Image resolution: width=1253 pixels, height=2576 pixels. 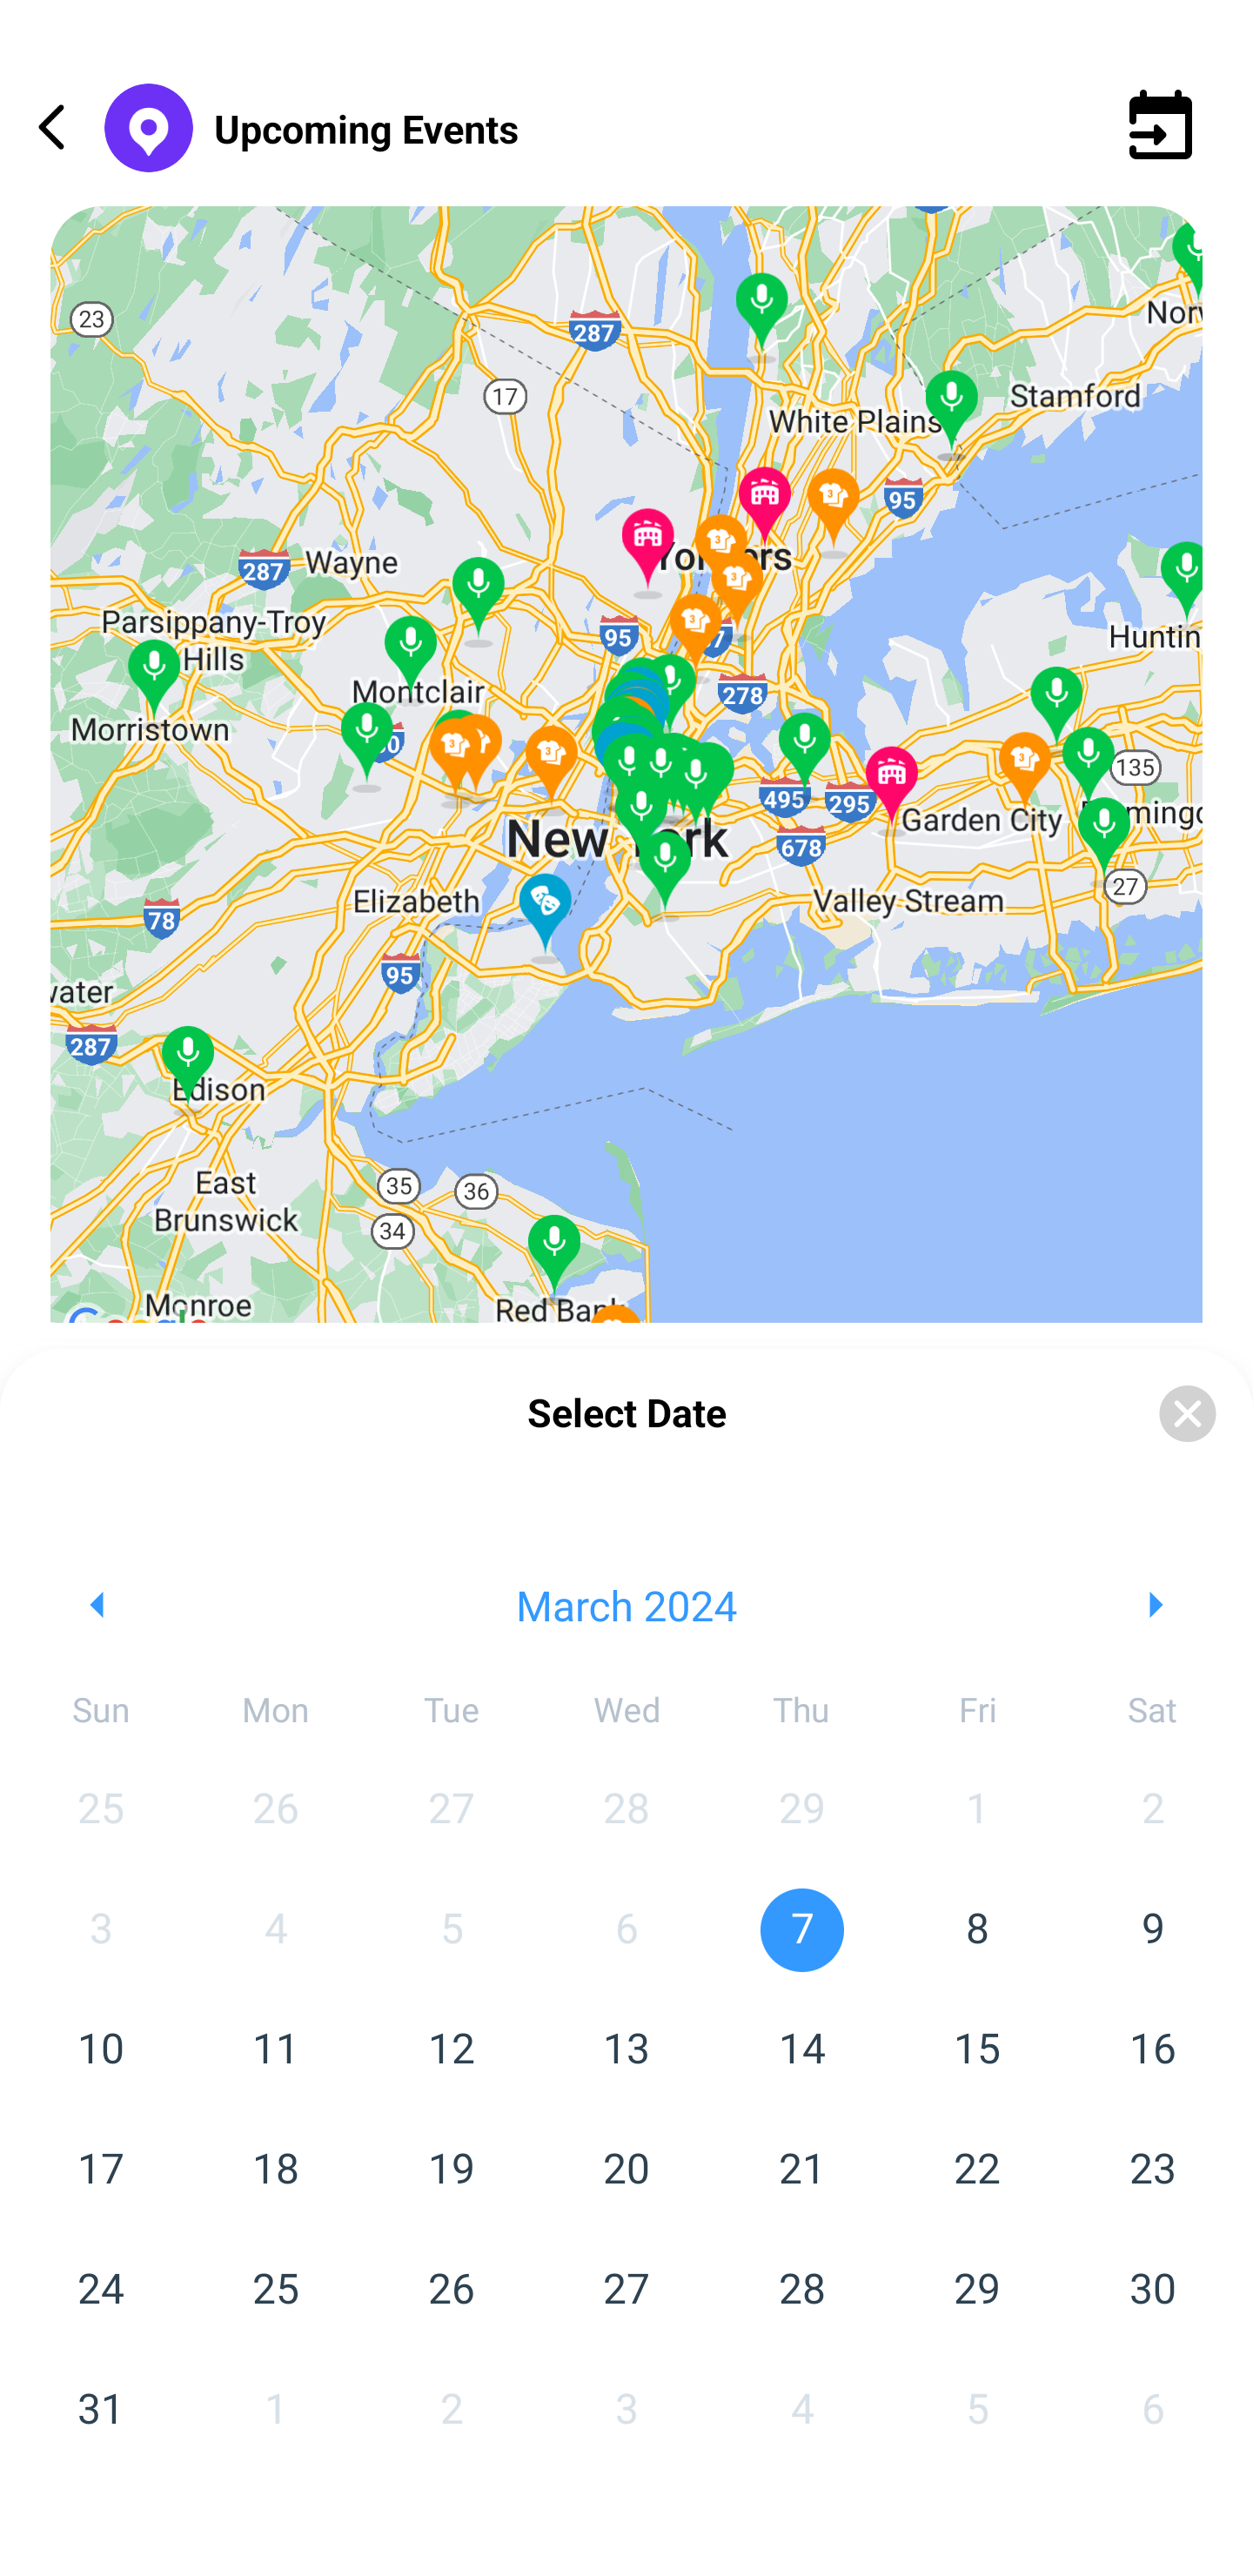 What do you see at coordinates (275, 2170) in the screenshot?
I see ` Monday 18 March 2024  18` at bounding box center [275, 2170].